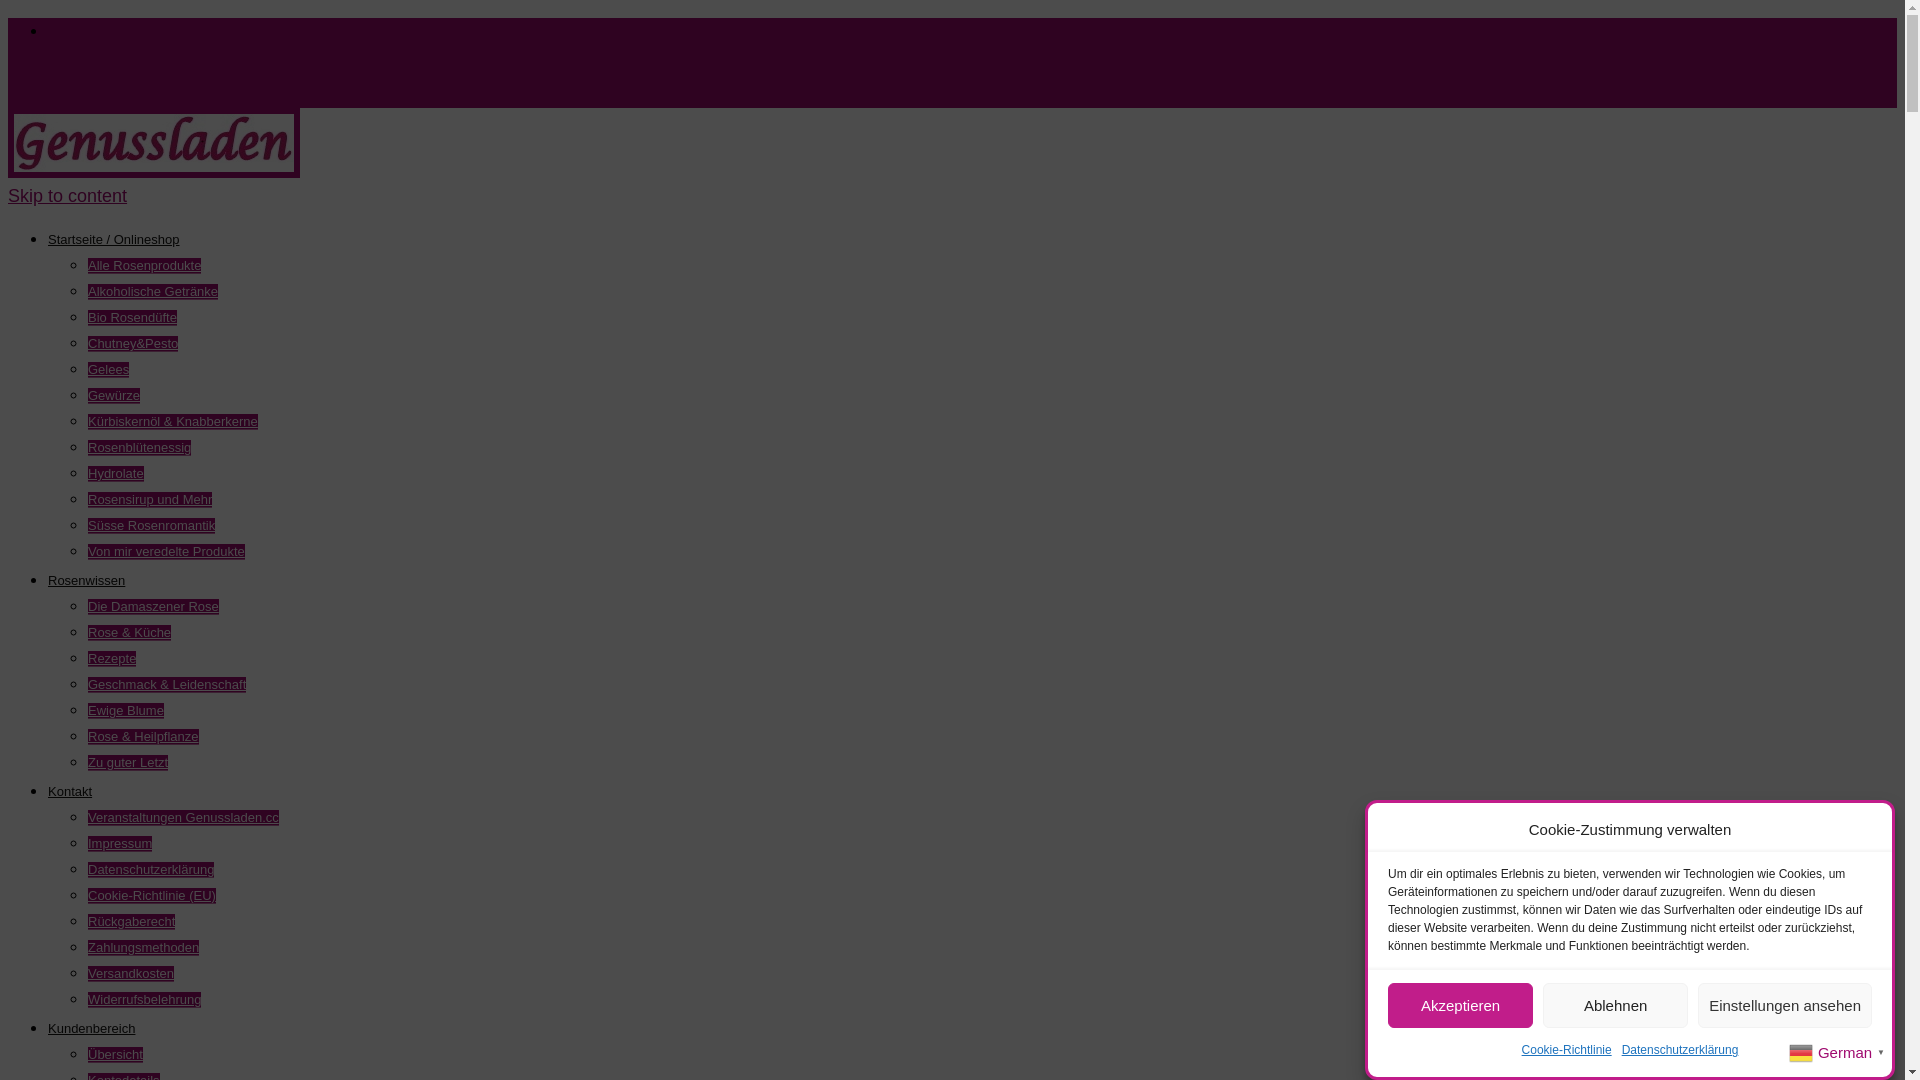 The image size is (1920, 1080). Describe the element at coordinates (86, 580) in the screenshot. I see `Rosenwissen` at that location.